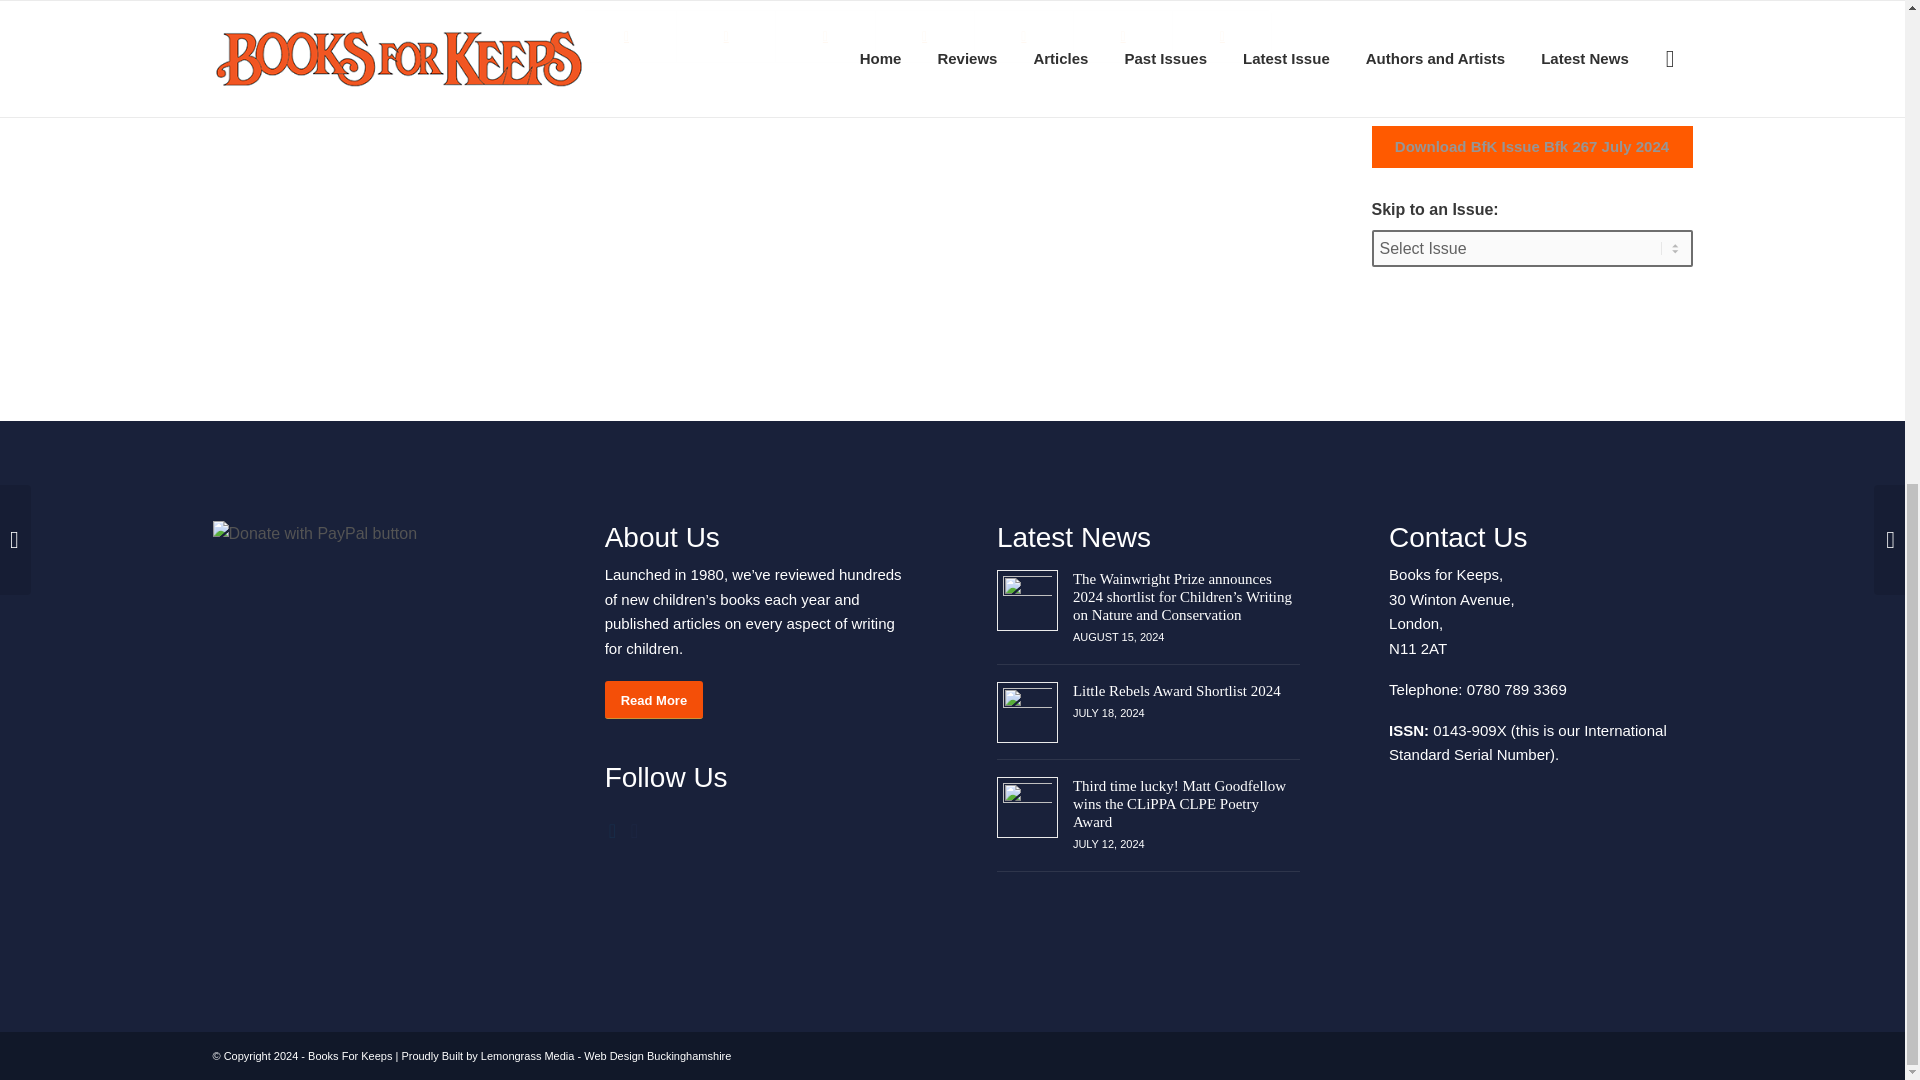  I want to click on Download BfK Issue Bfk 267 July 2024, so click(1532, 147).